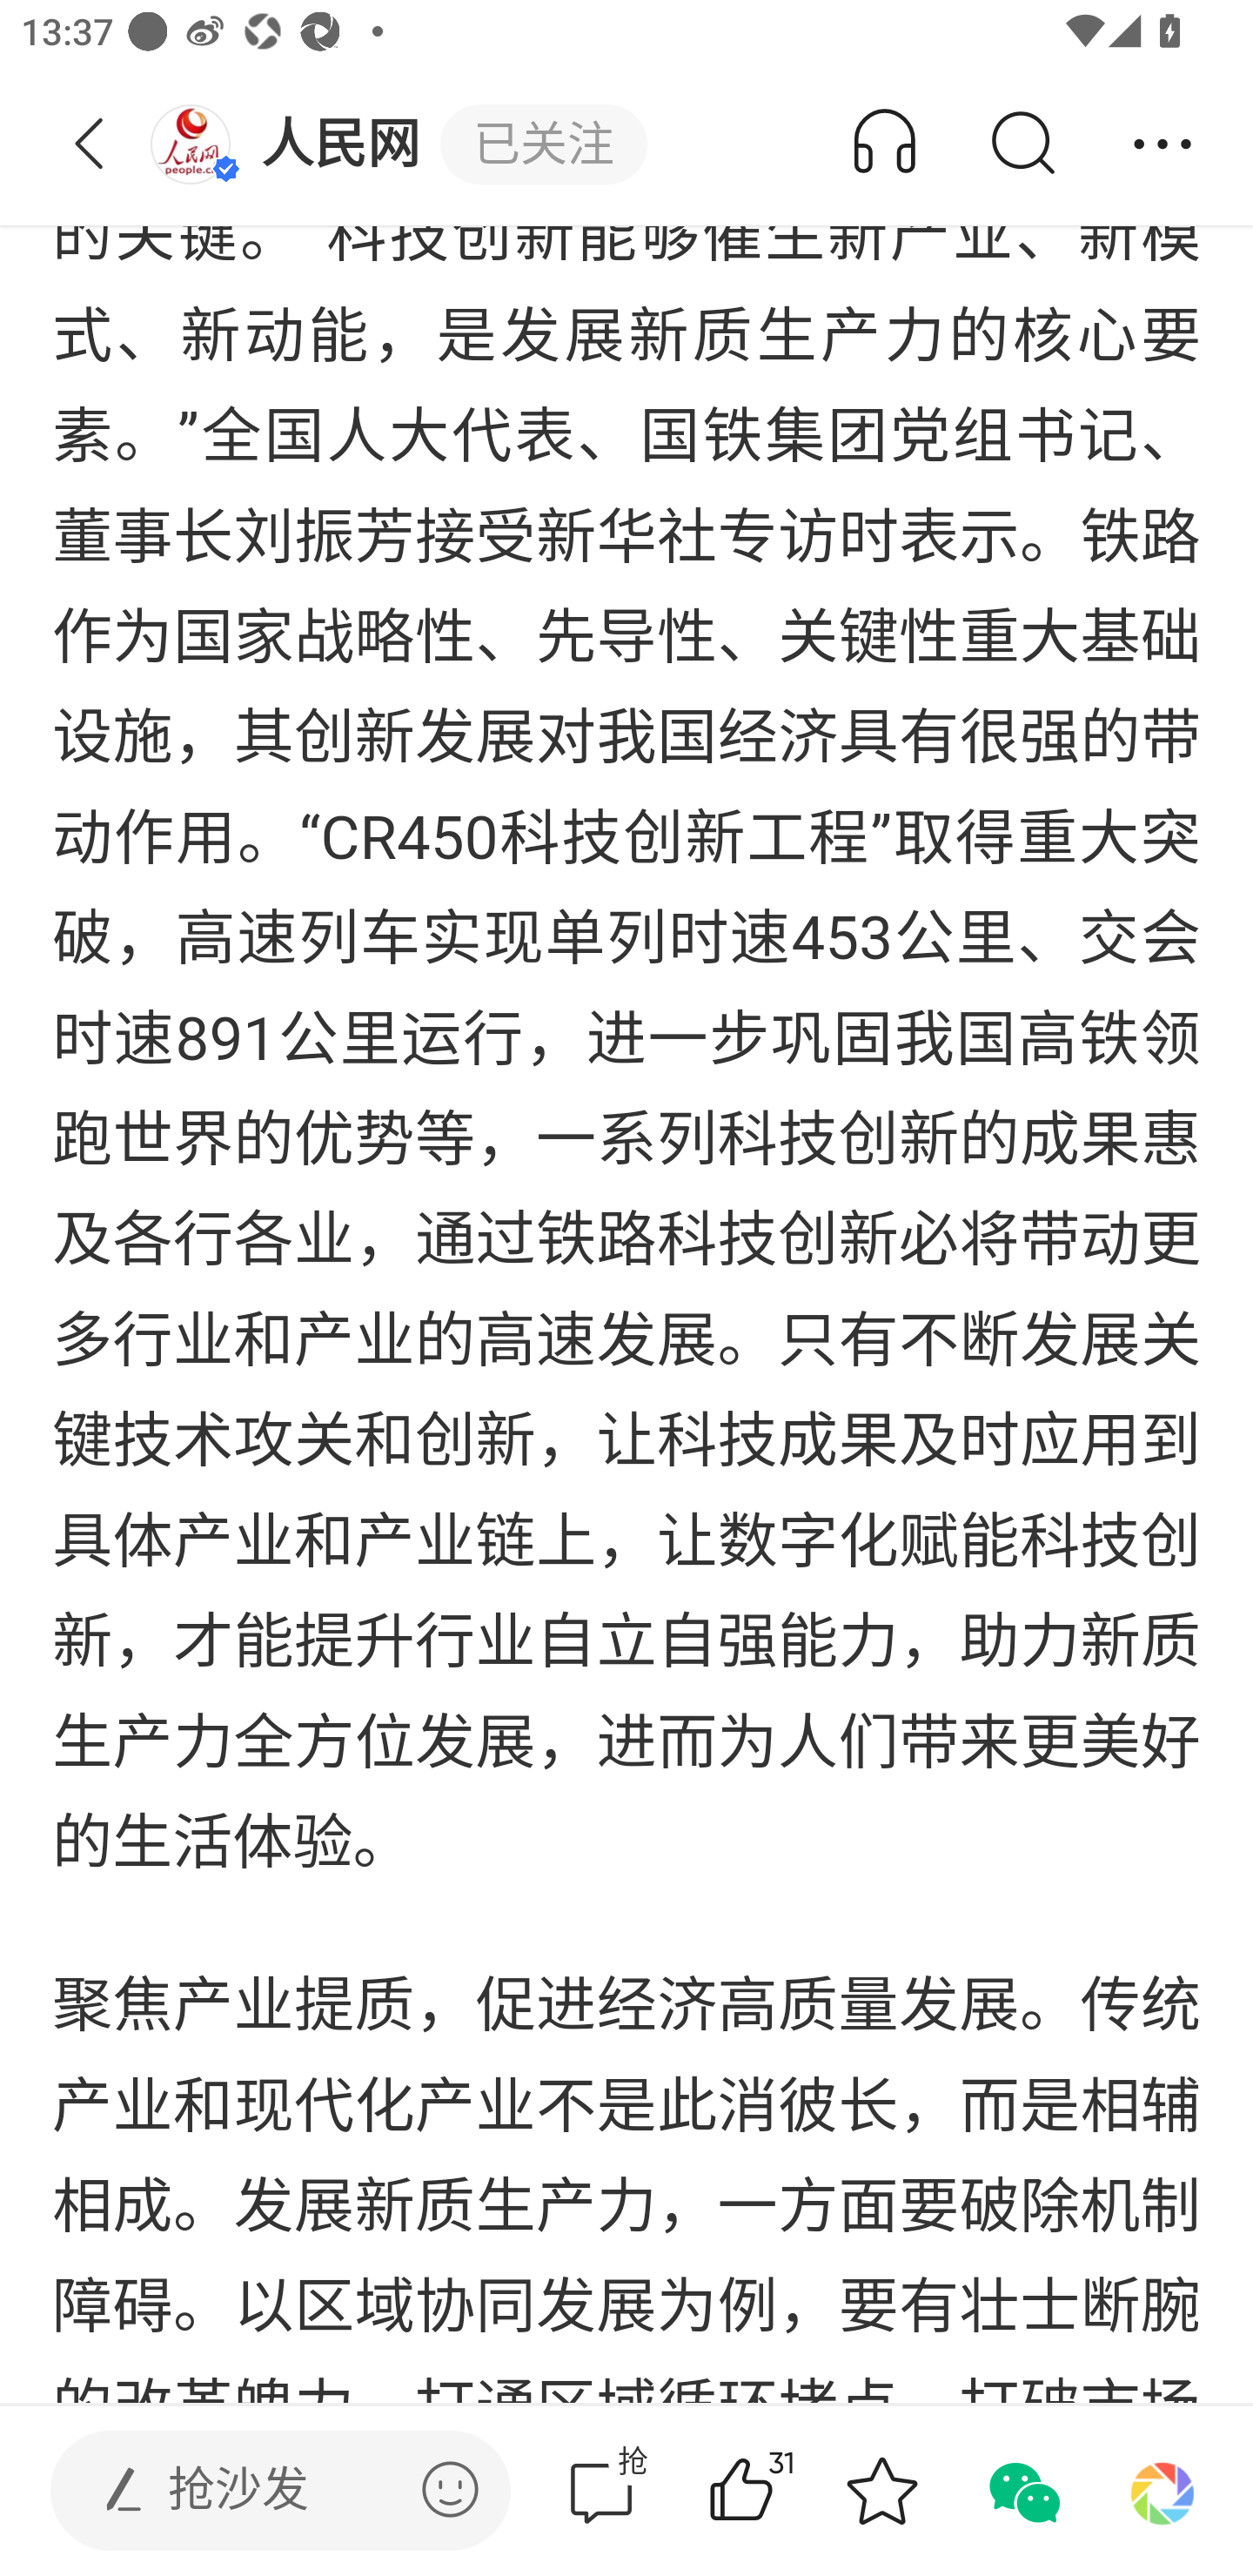  Describe the element at coordinates (1022, 144) in the screenshot. I see `搜索 ` at that location.